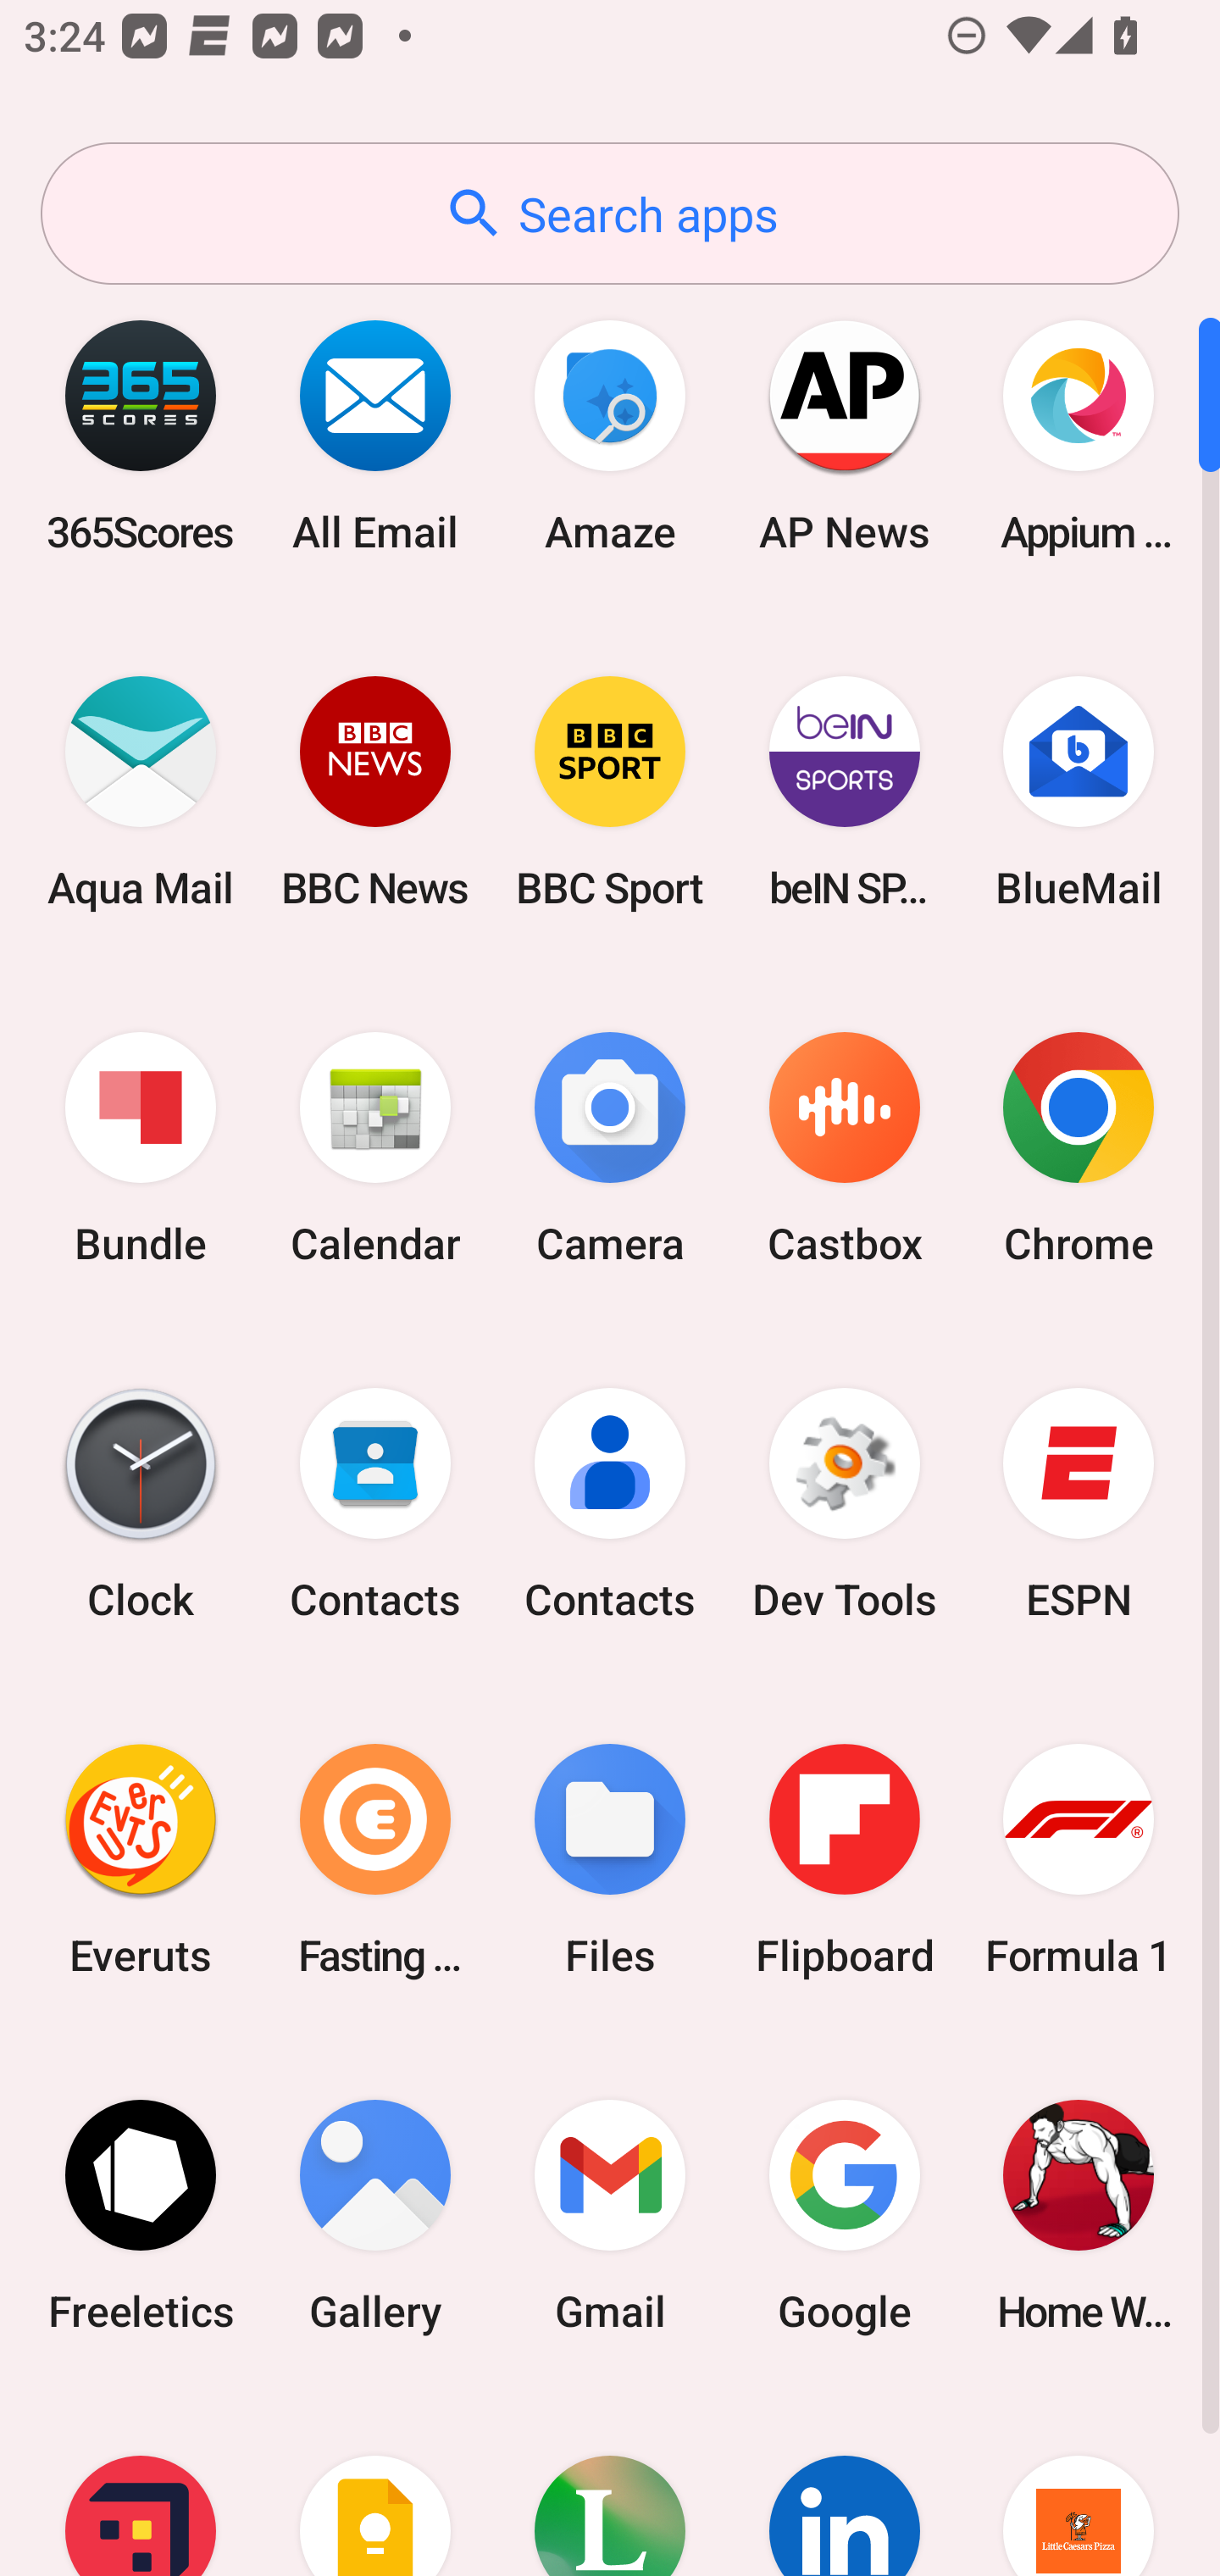 The width and height of the screenshot is (1220, 2576). Describe the element at coordinates (375, 2484) in the screenshot. I see `Keep Notes` at that location.